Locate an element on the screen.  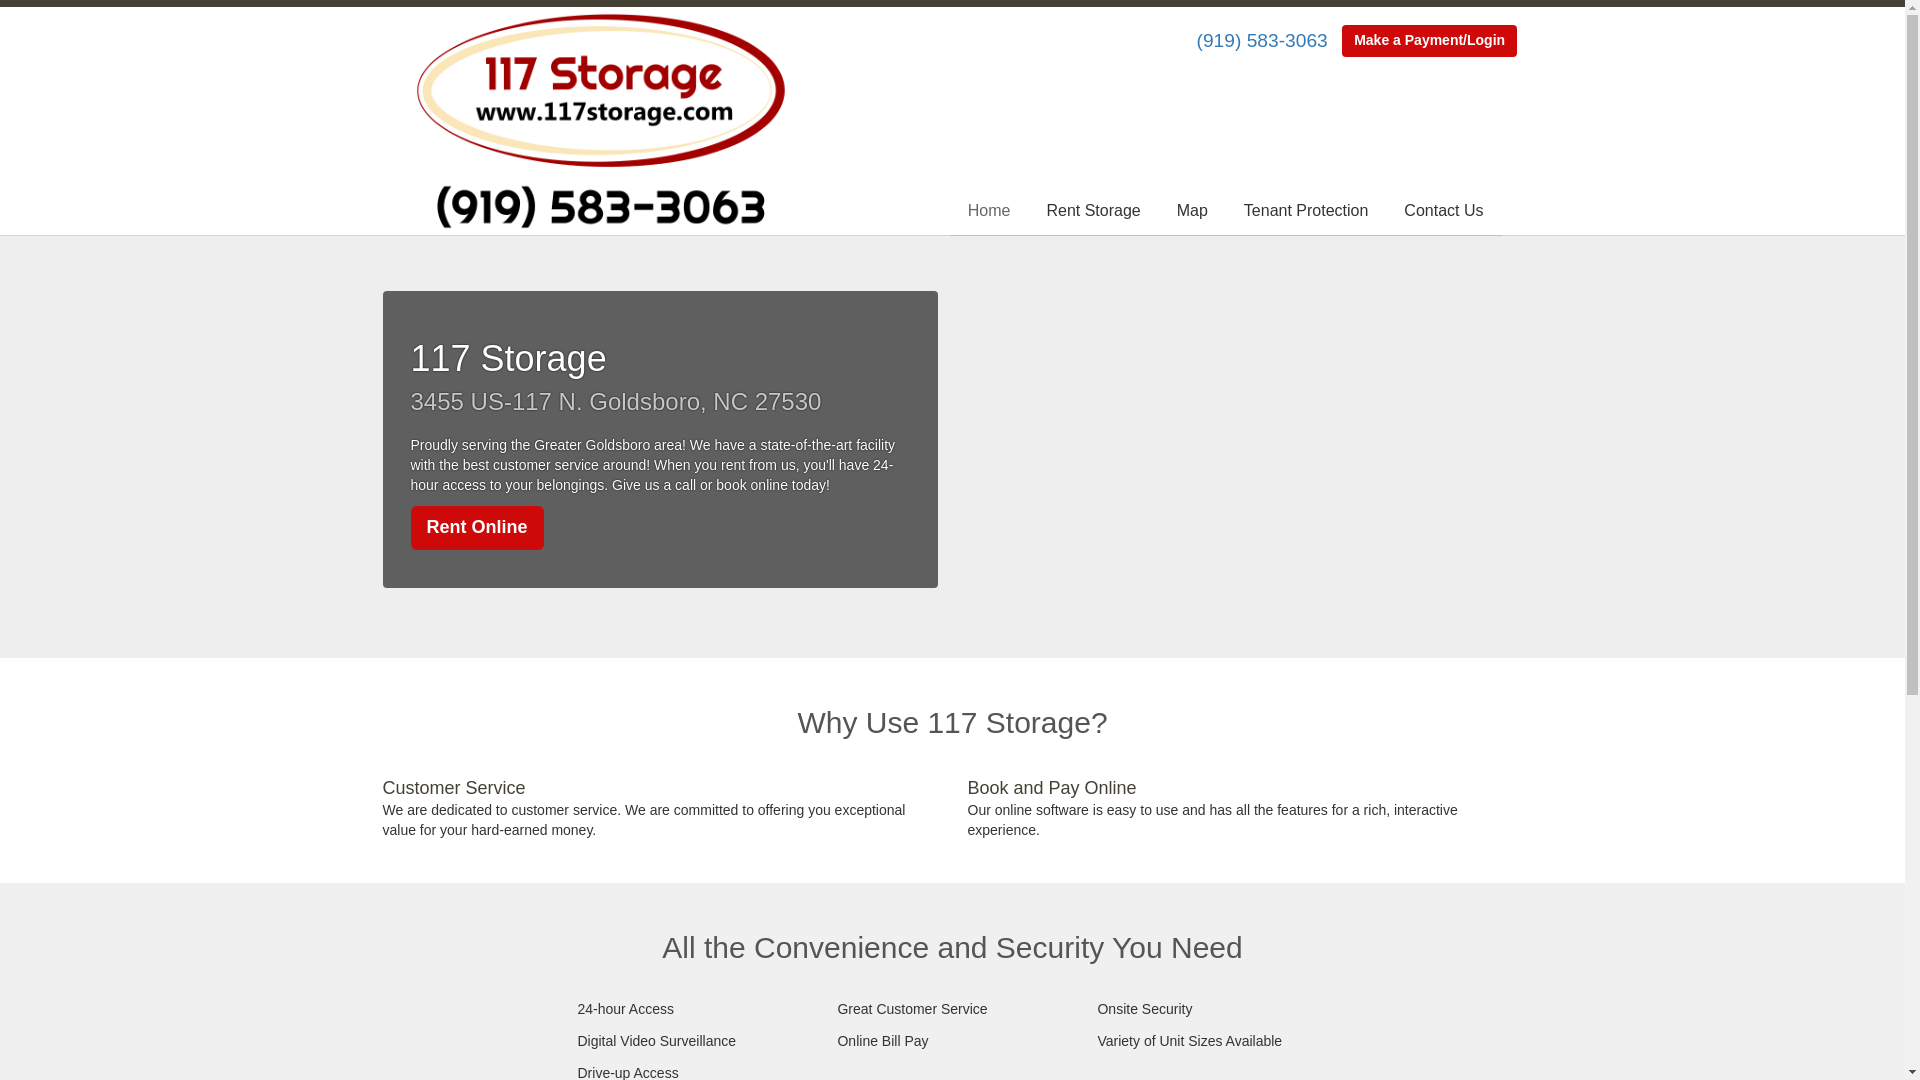
(919) 583-3063 is located at coordinates (1262, 40).